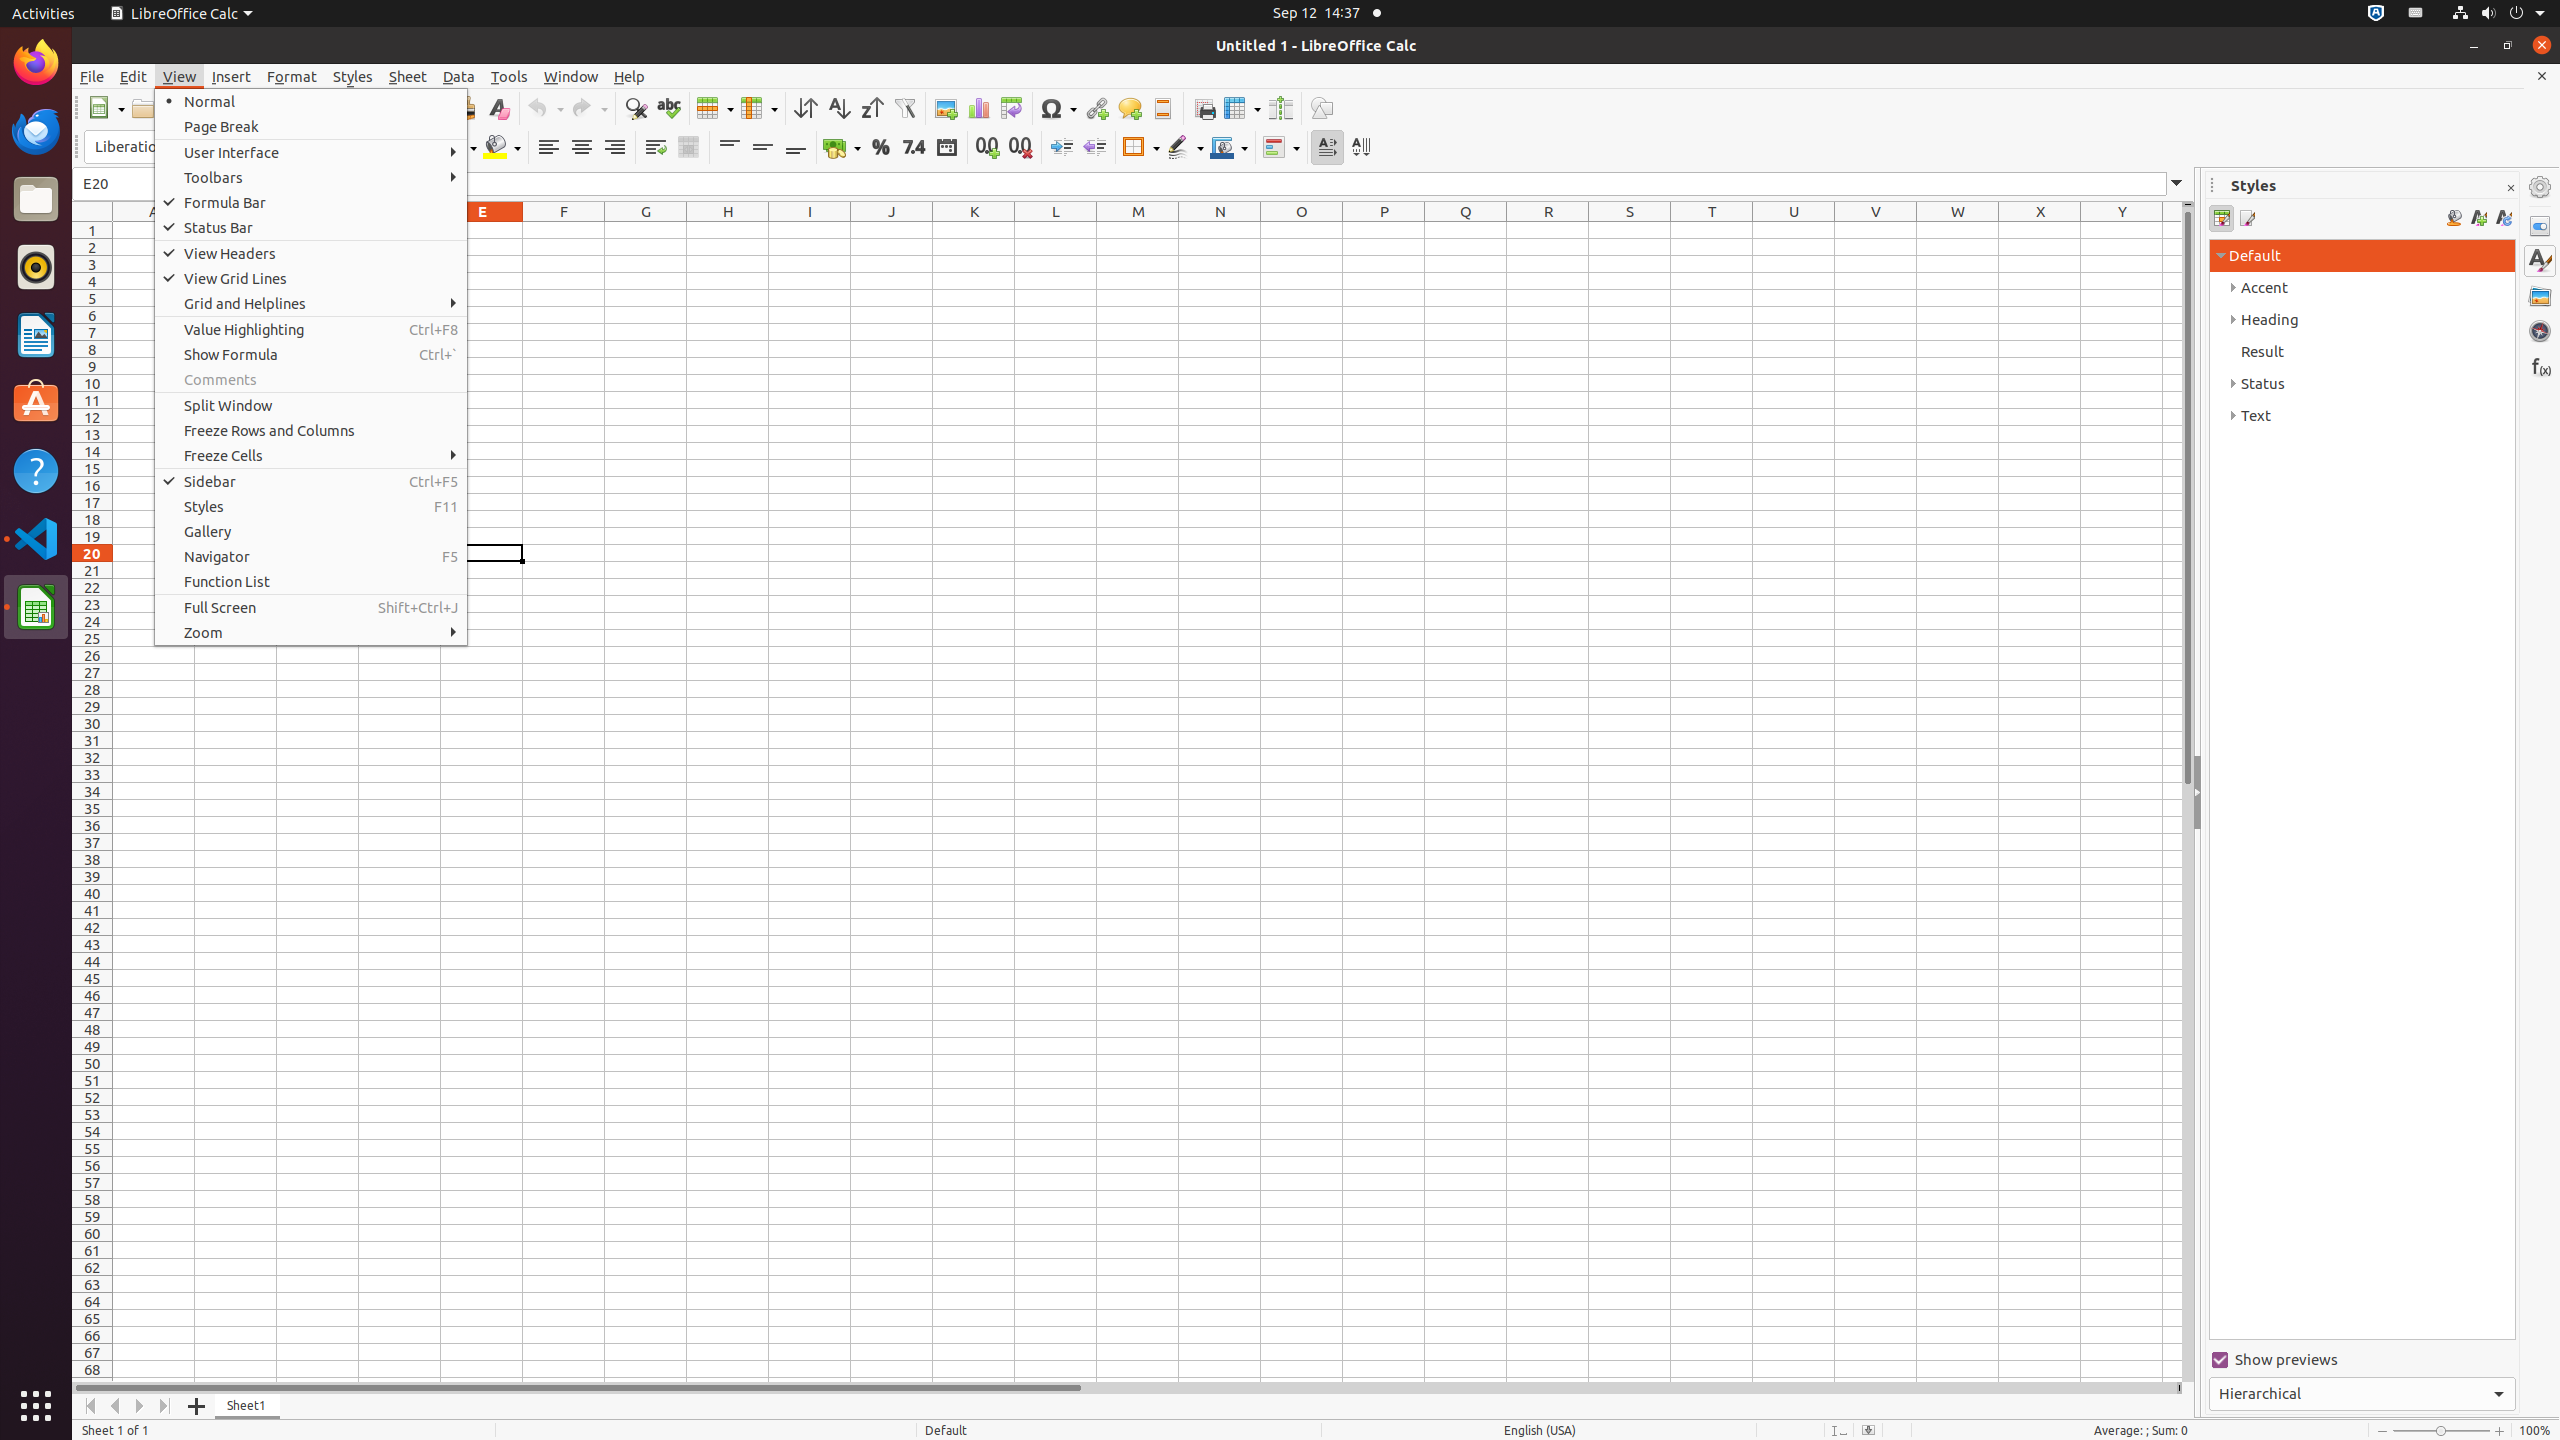 The width and height of the screenshot is (2560, 1440). I want to click on Y1, so click(2122, 230).